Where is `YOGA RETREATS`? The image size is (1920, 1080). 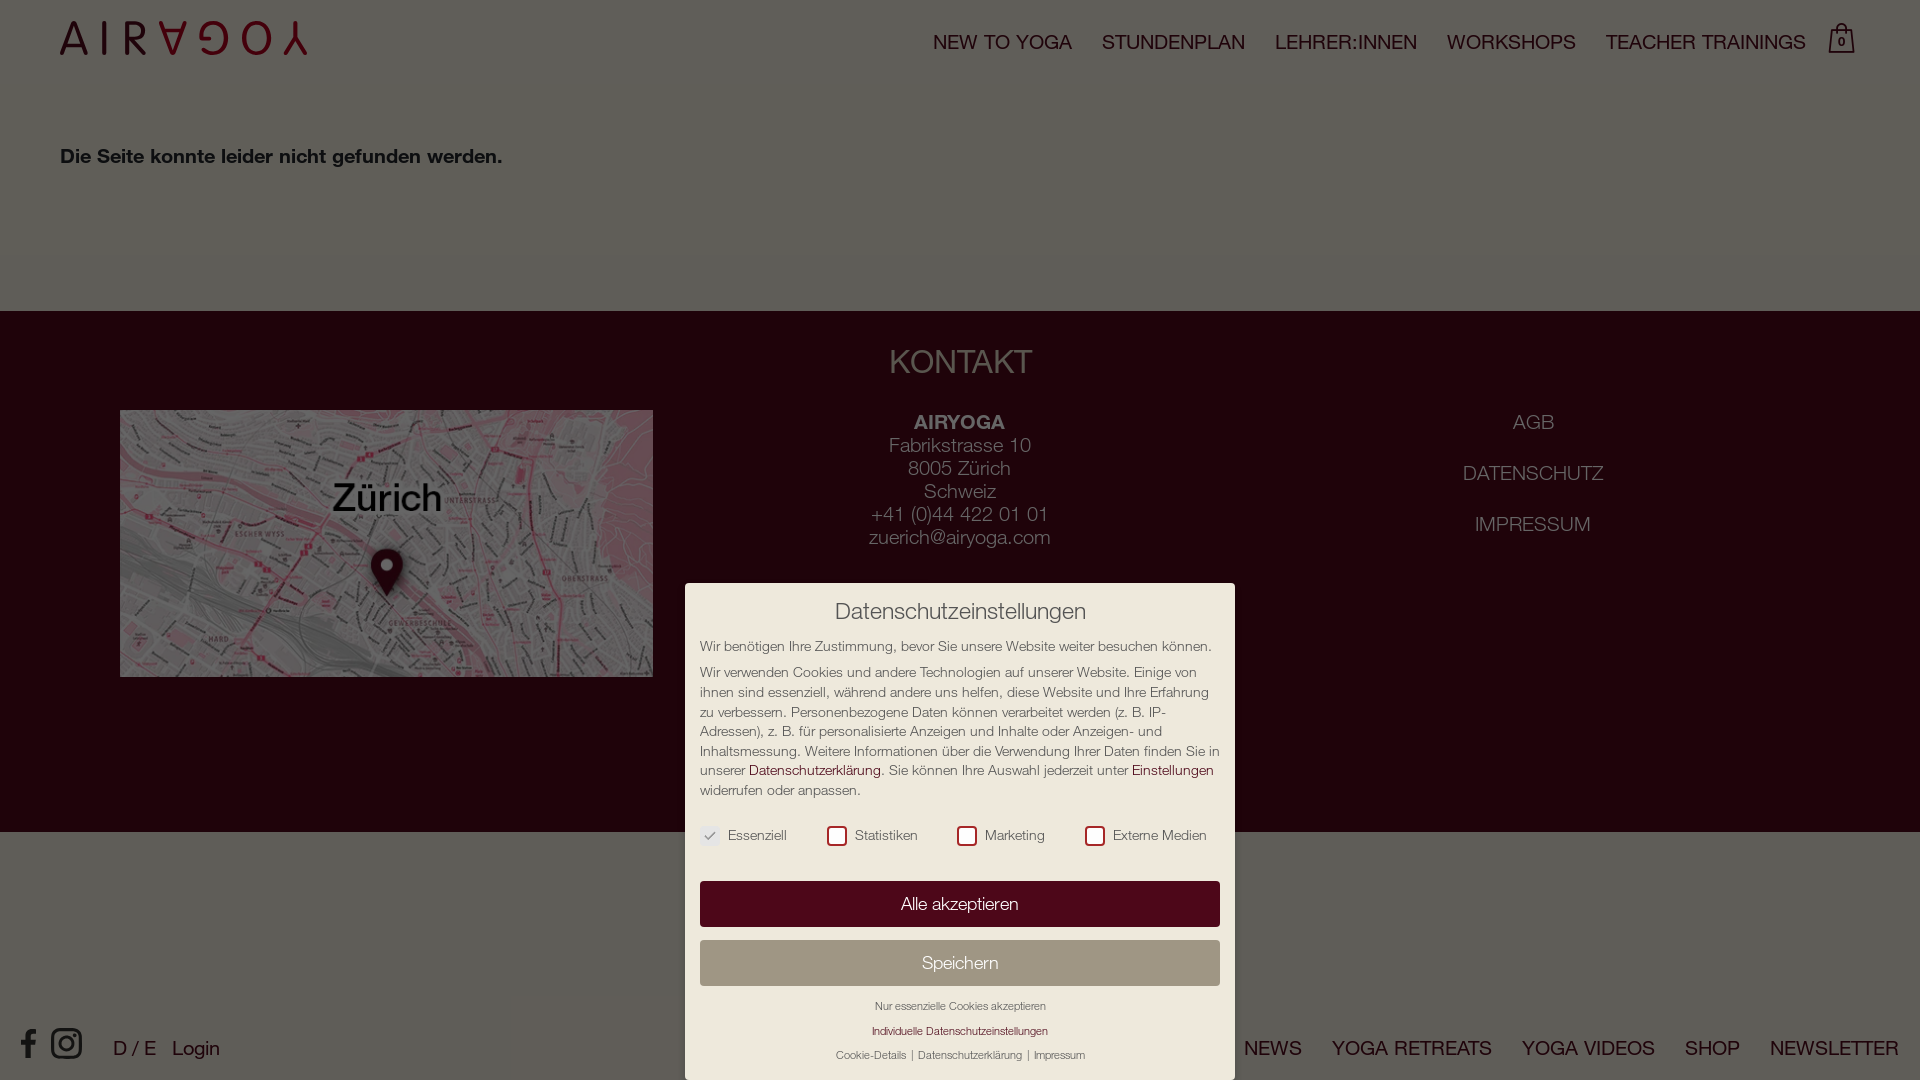 YOGA RETREATS is located at coordinates (1412, 1048).